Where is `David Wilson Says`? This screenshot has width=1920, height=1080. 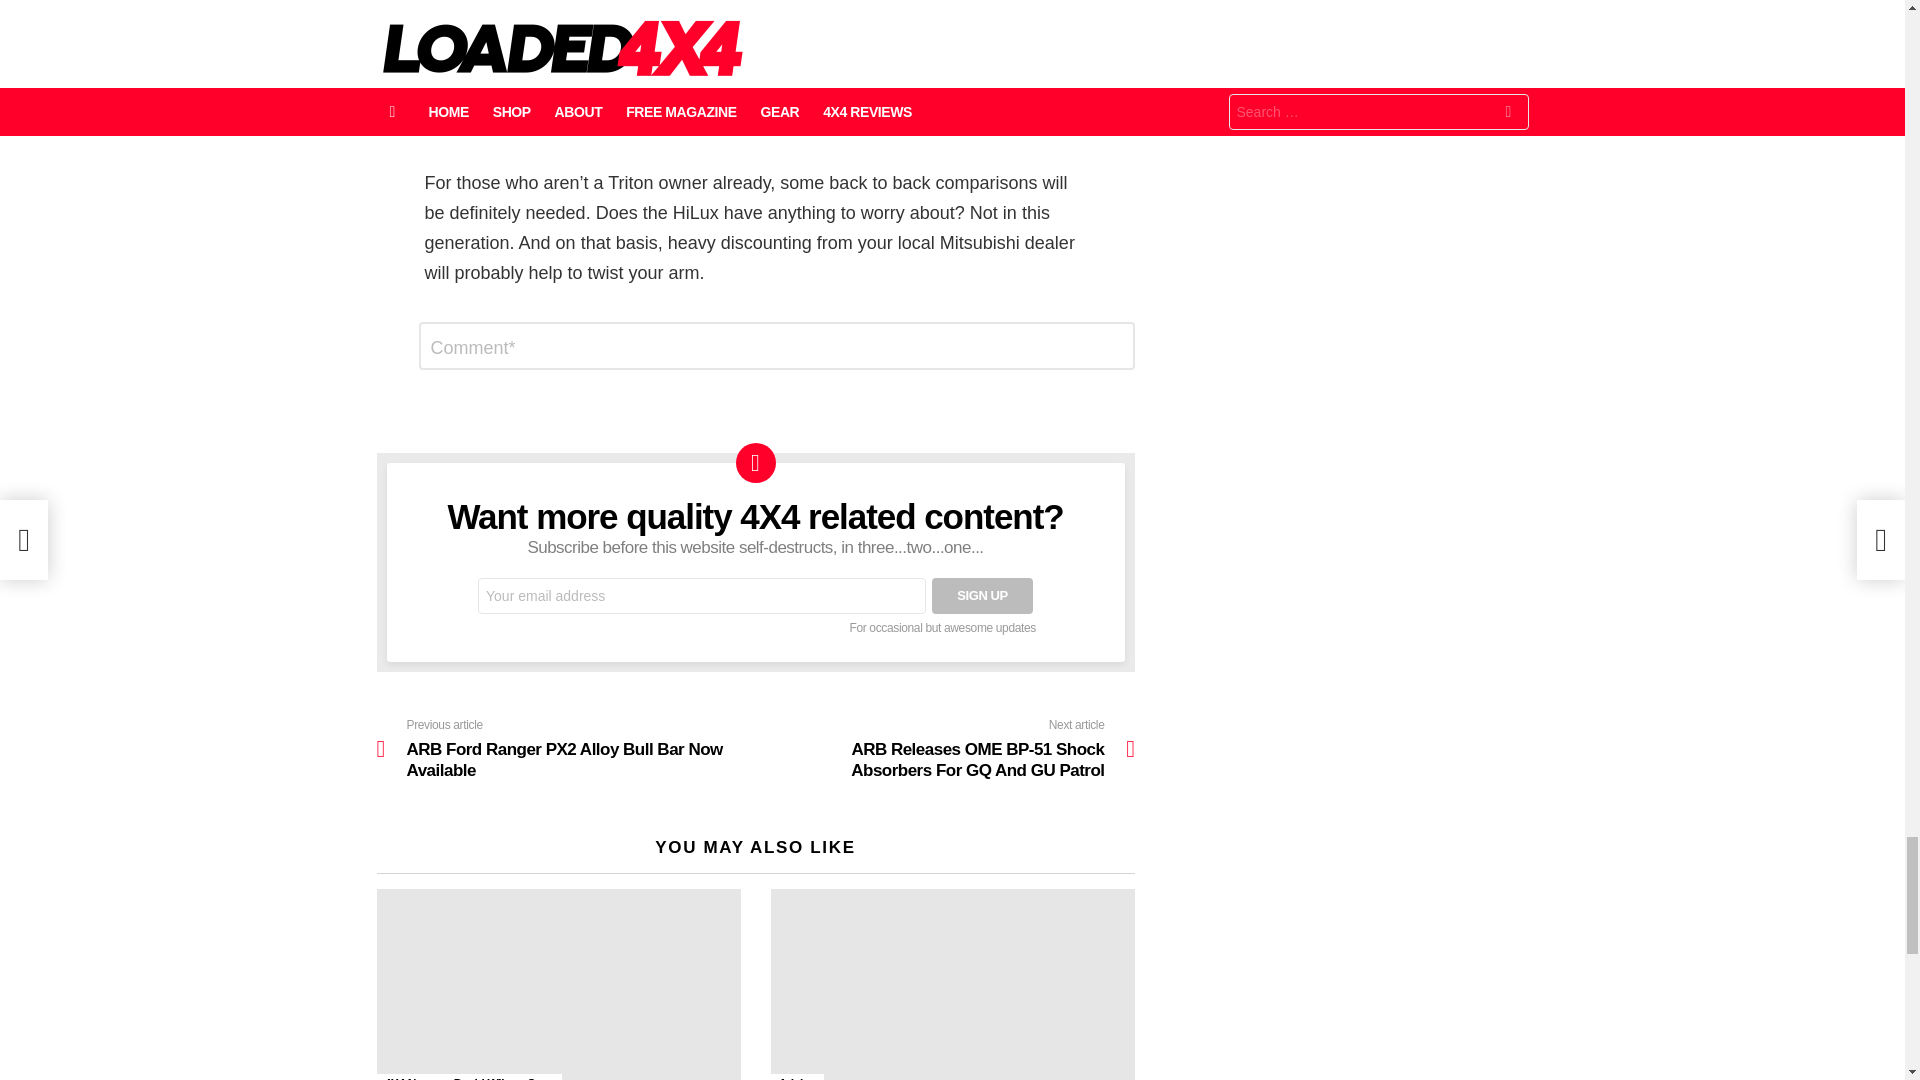
David Wilson Says is located at coordinates (504, 1076).